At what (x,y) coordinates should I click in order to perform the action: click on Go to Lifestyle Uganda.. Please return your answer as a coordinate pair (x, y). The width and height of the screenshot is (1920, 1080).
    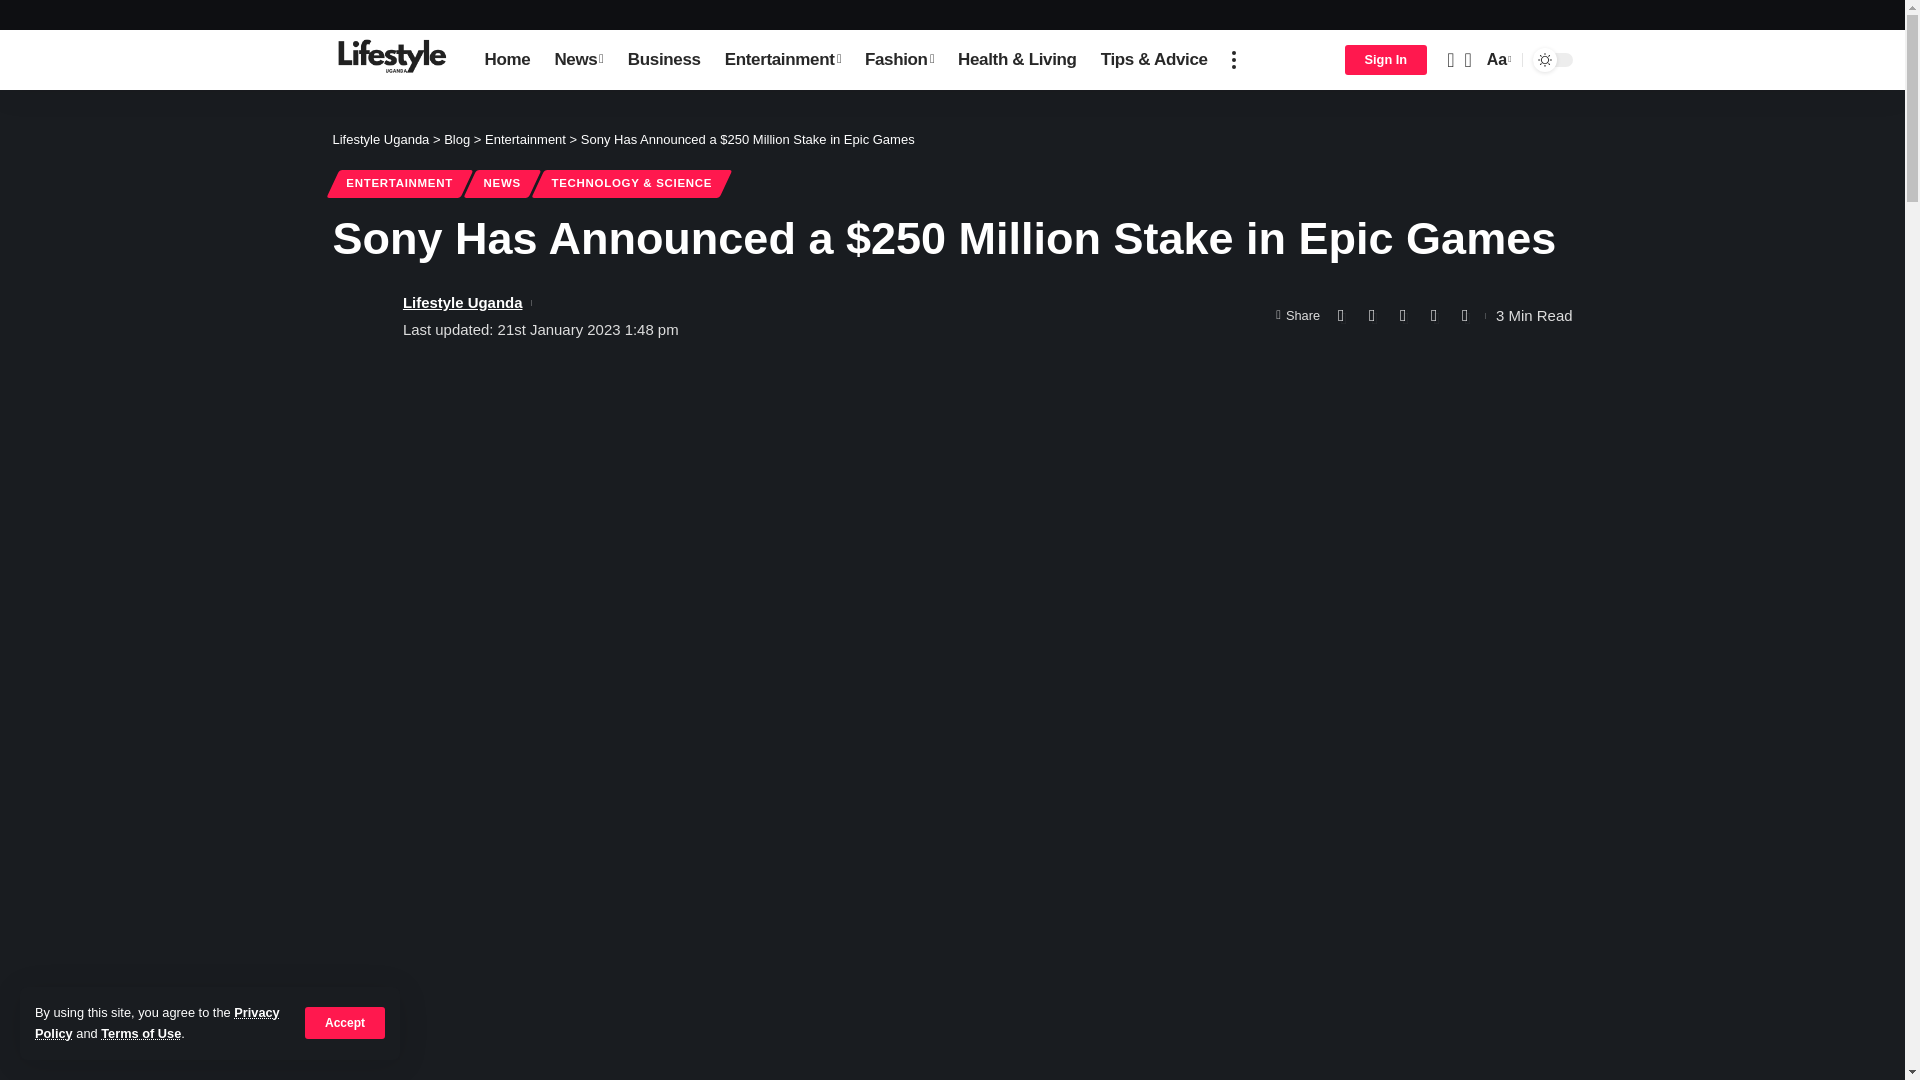
    Looking at the image, I should click on (380, 138).